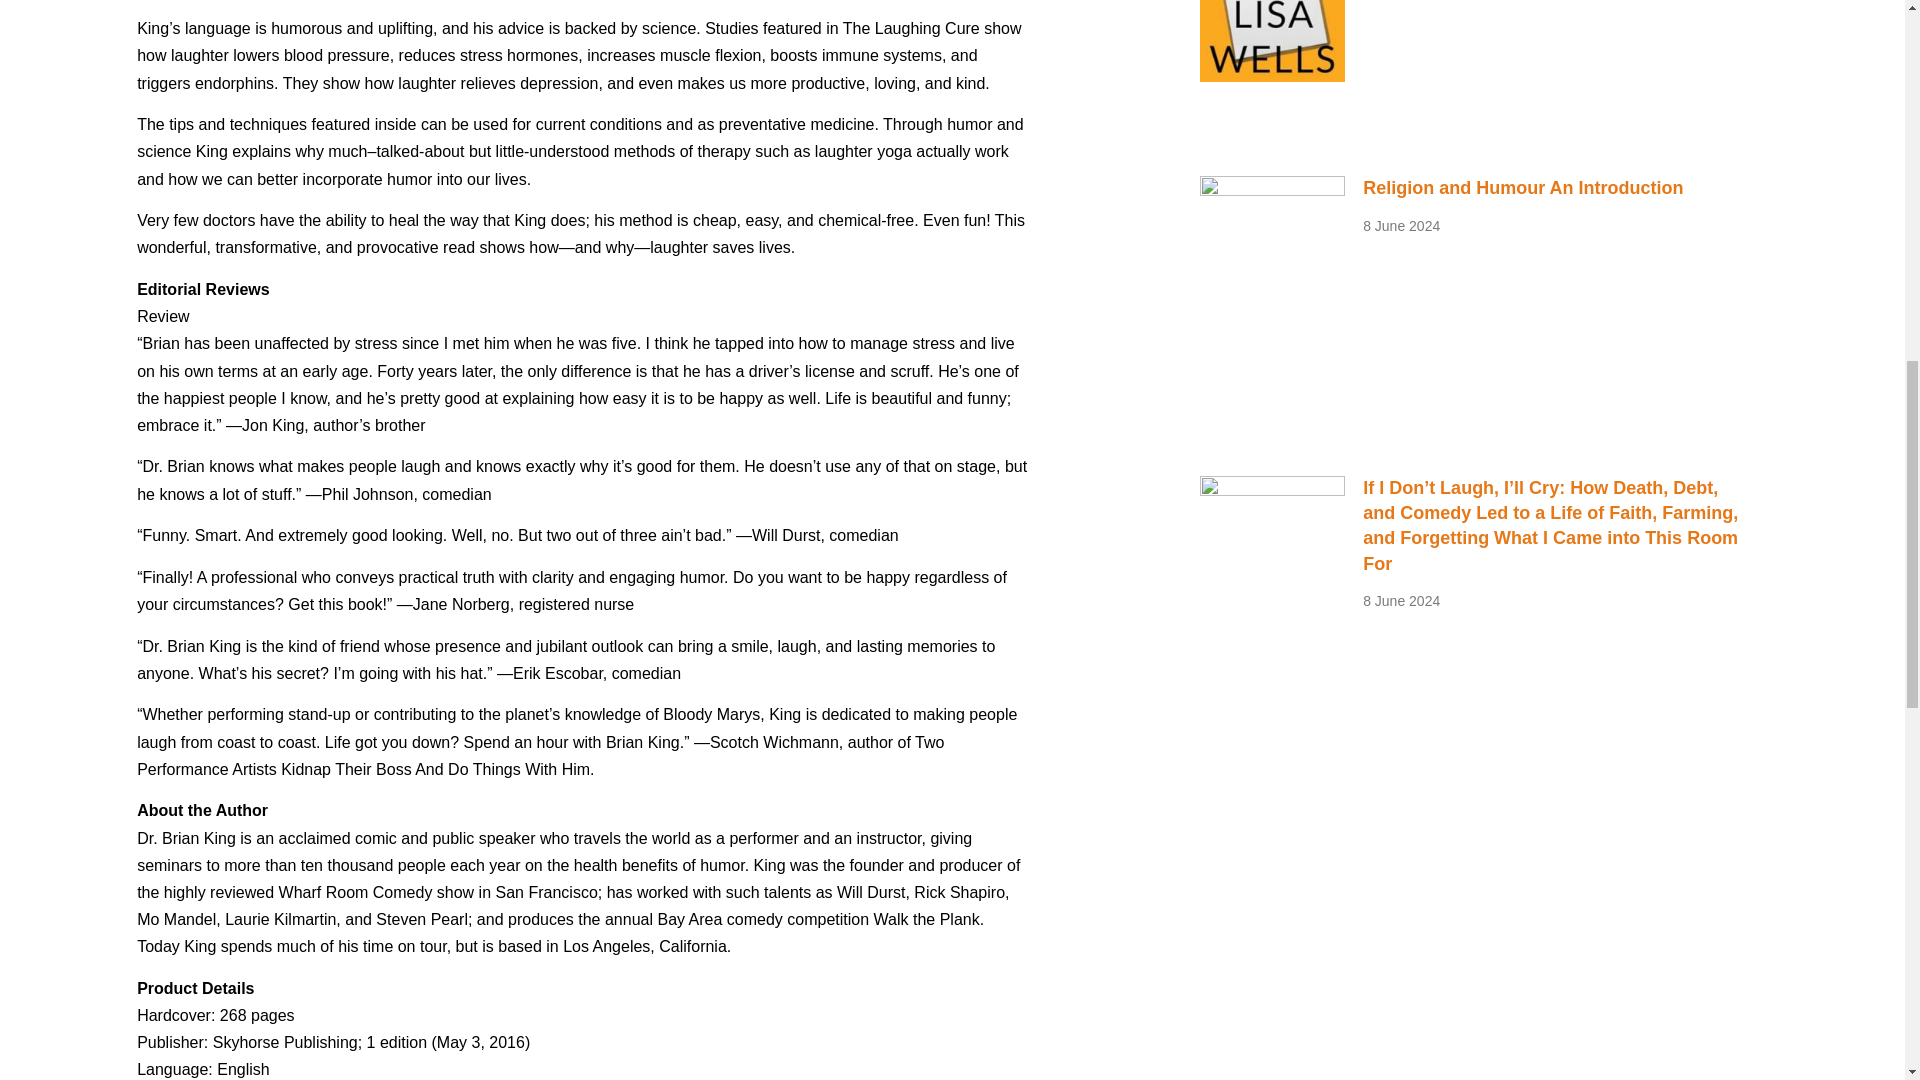 Image resolution: width=1920 pixels, height=1080 pixels. I want to click on Religion and Humour An Introduction, so click(1523, 188).